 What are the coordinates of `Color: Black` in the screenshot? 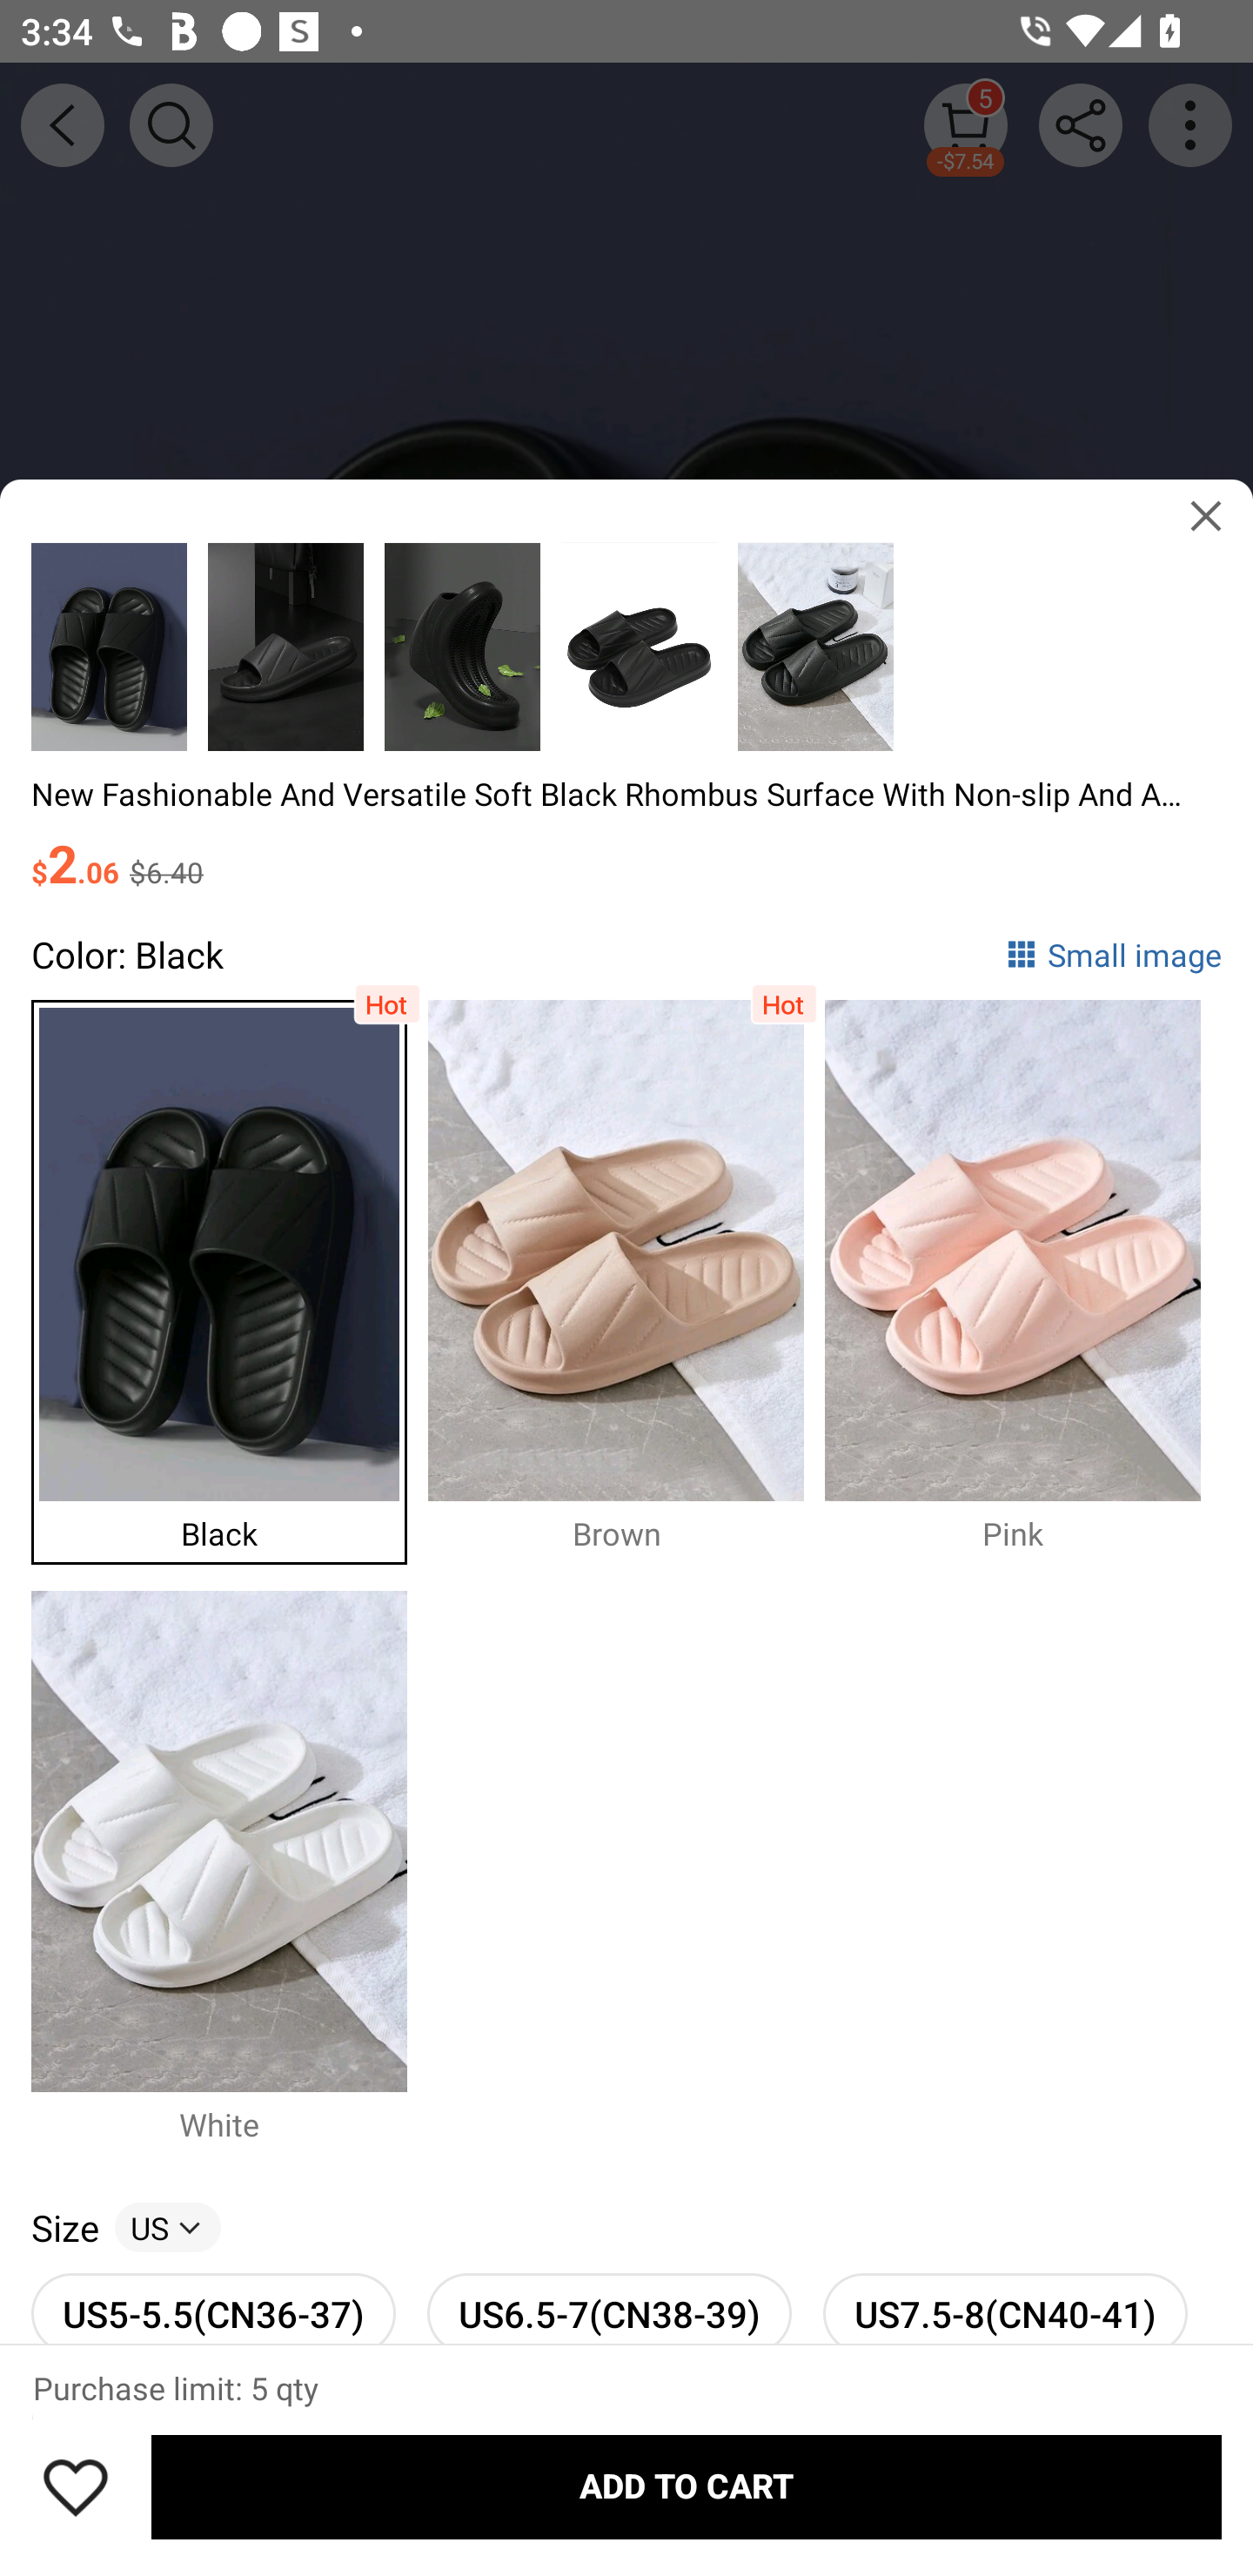 It's located at (127, 954).